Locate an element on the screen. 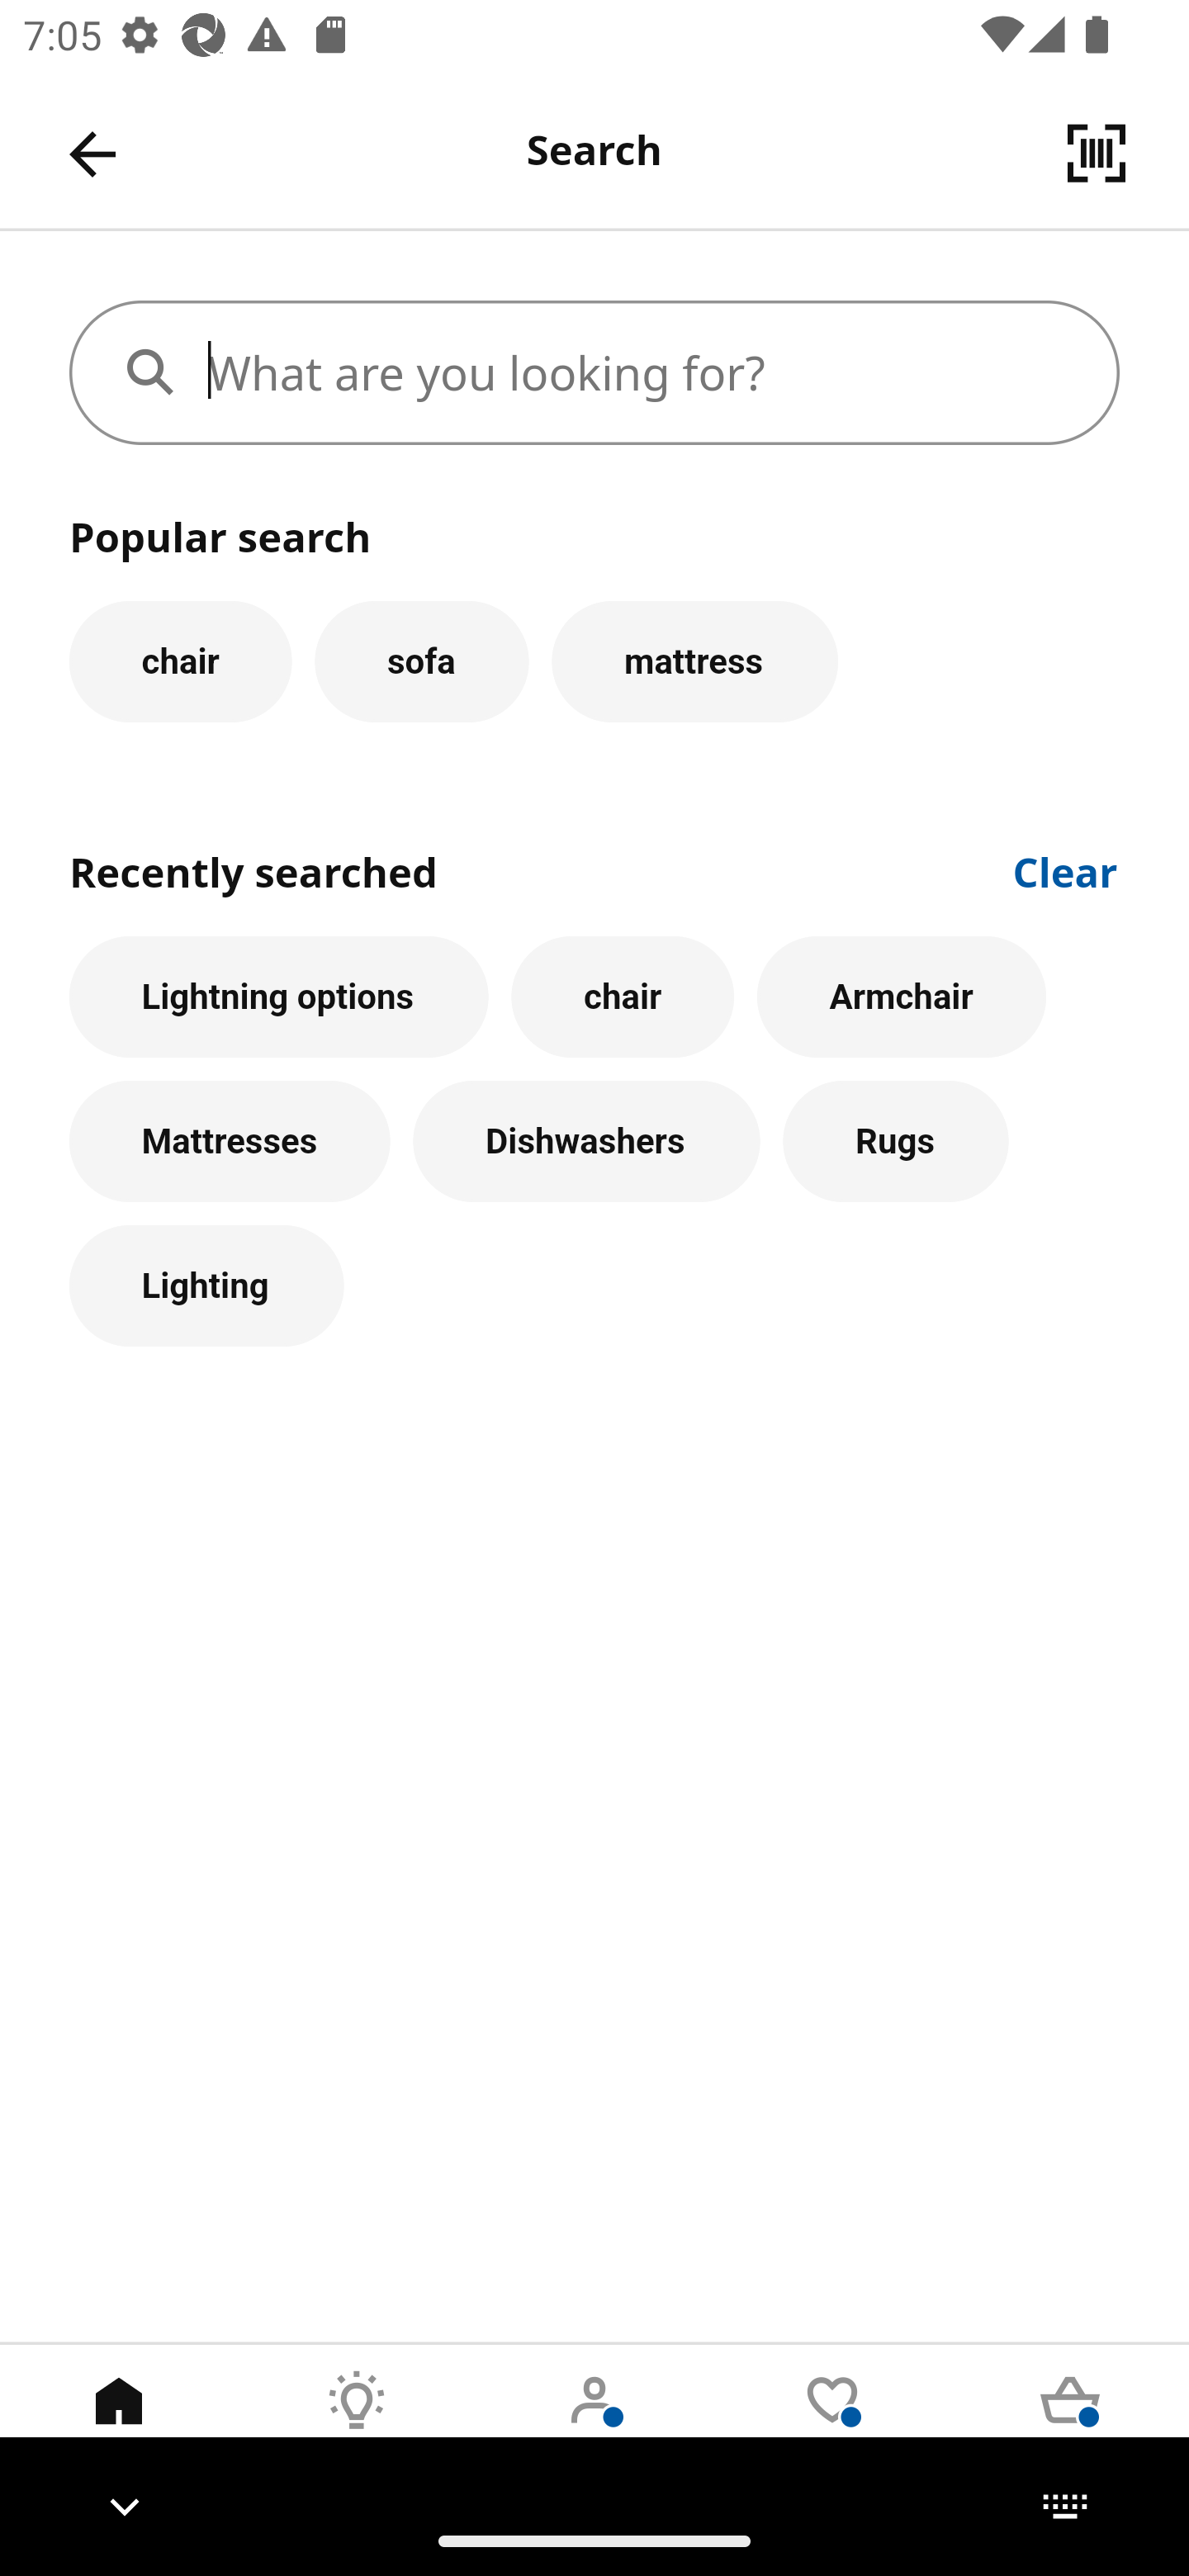  Inspirations
Tab 2 of 5 is located at coordinates (357, 2425).